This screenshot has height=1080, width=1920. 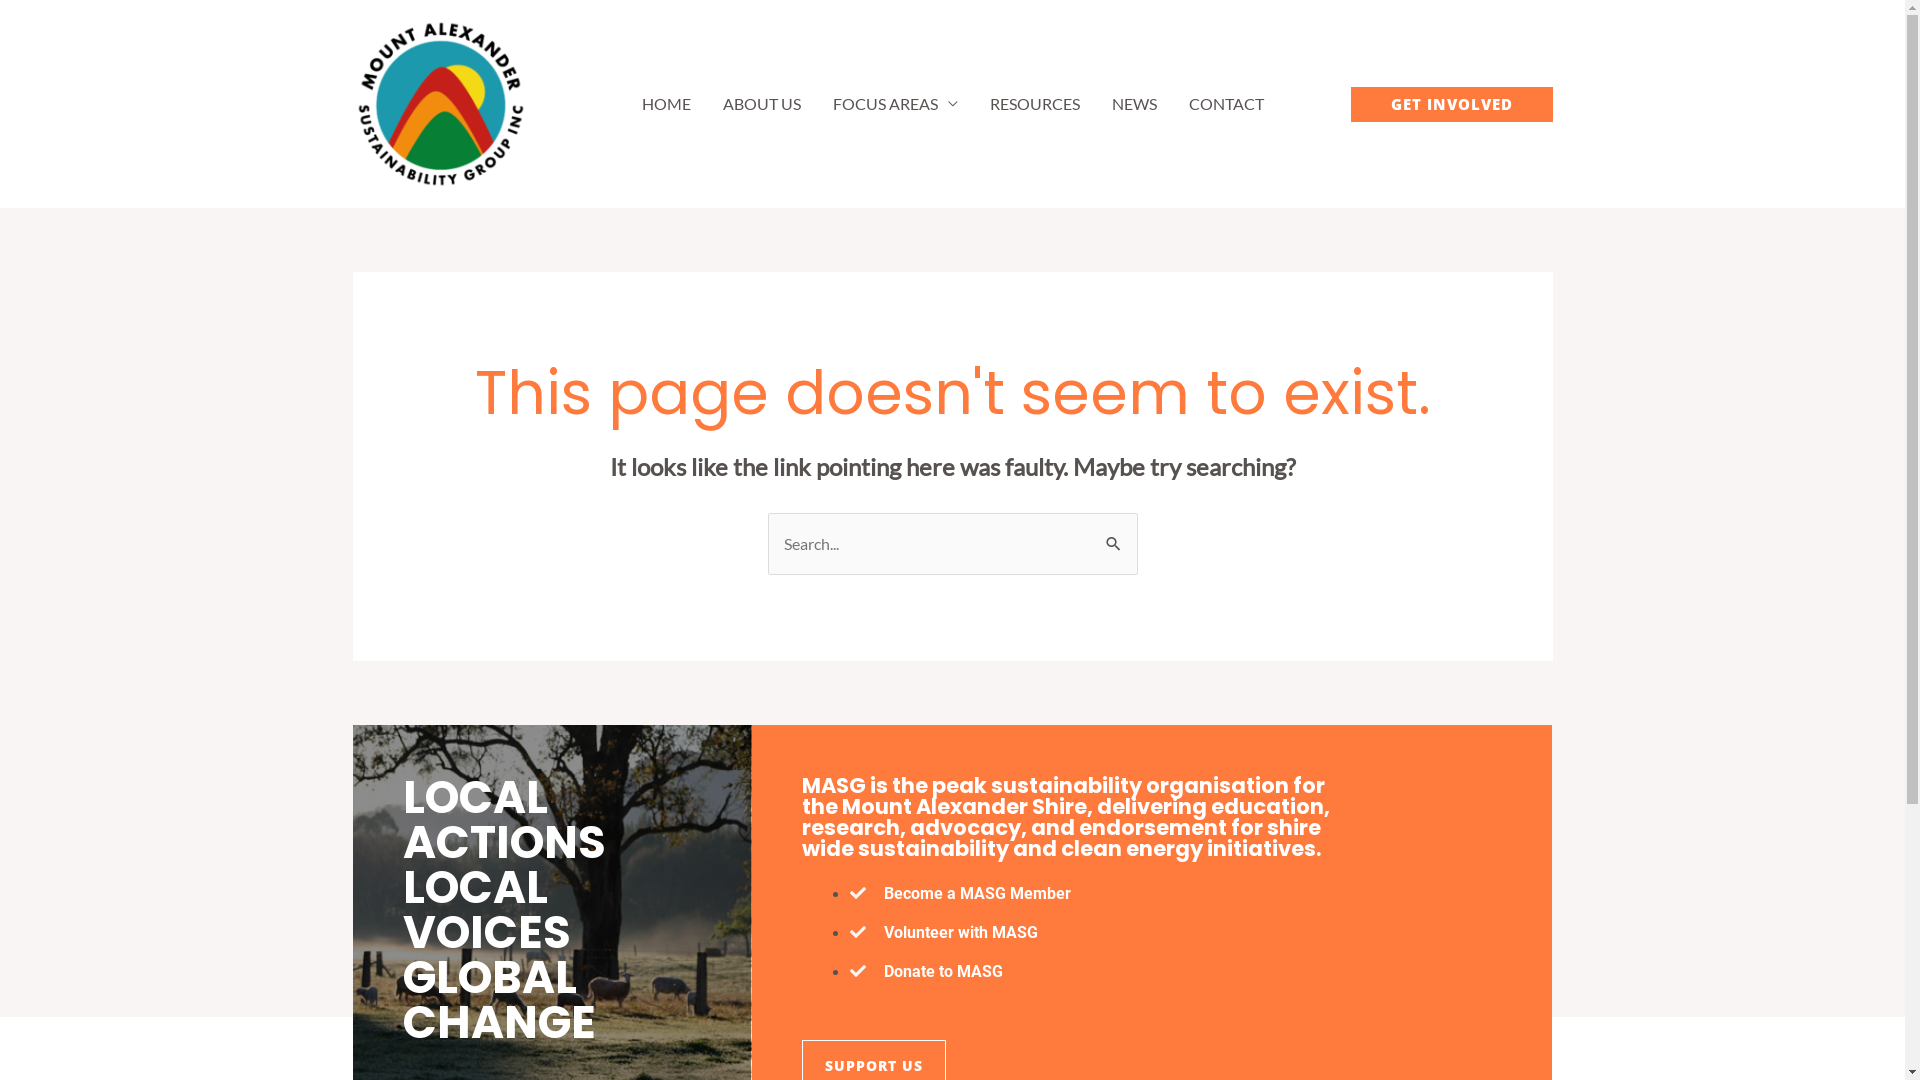 What do you see at coordinates (1114, 533) in the screenshot?
I see `Search` at bounding box center [1114, 533].